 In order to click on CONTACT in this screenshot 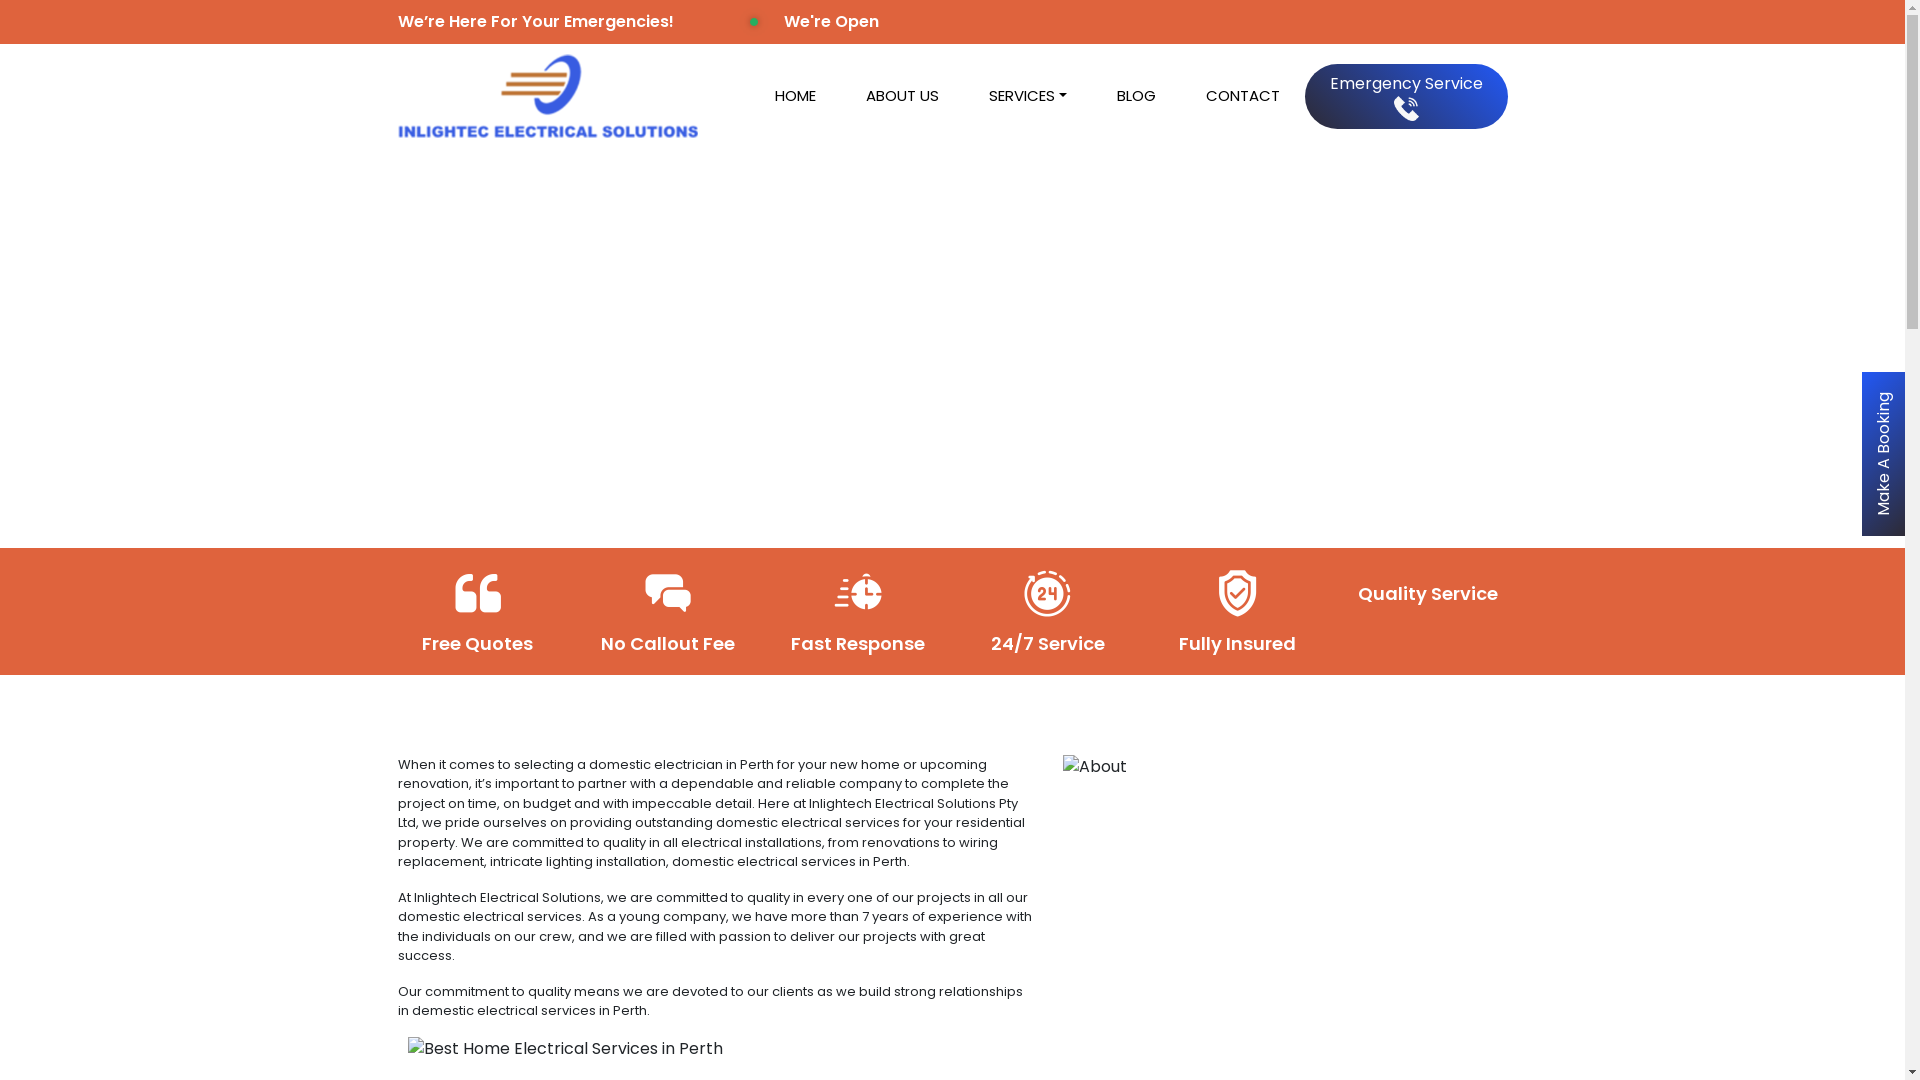, I will do `click(1242, 96)`.